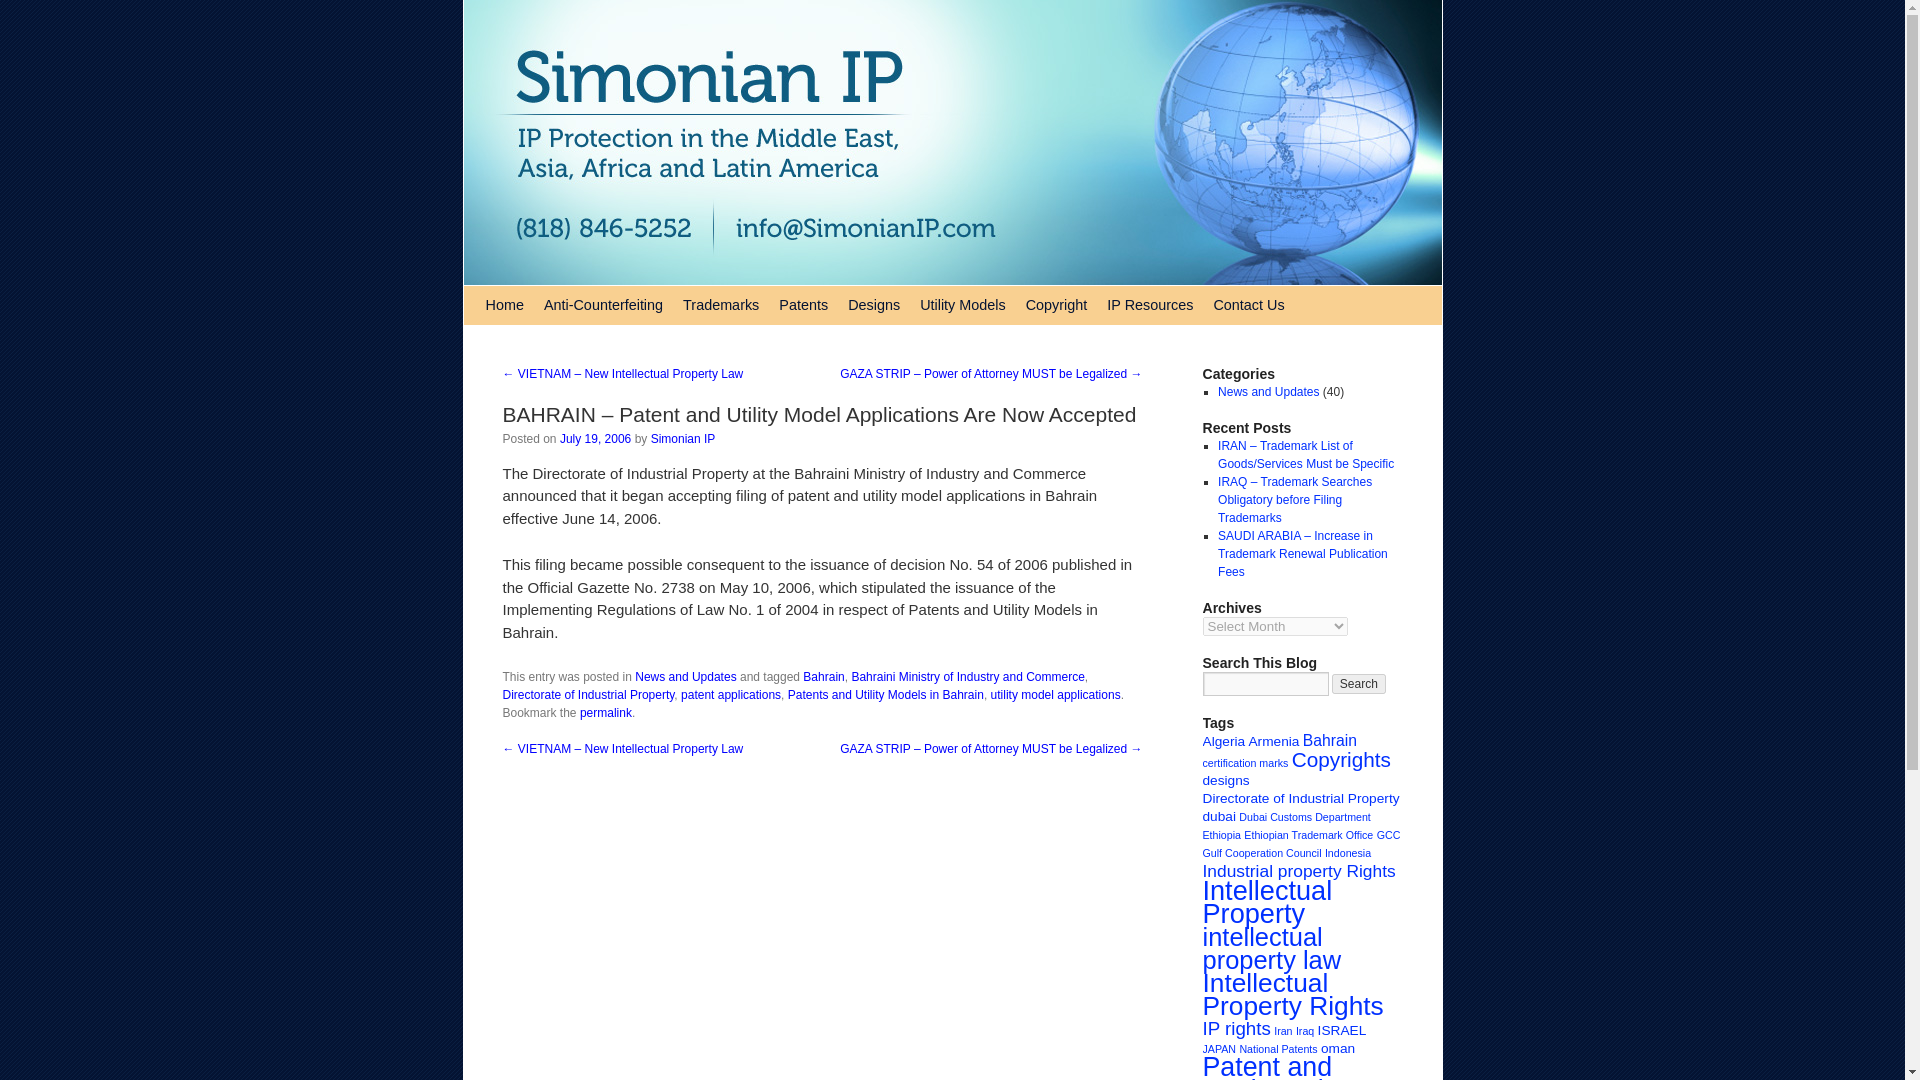 Image resolution: width=1920 pixels, height=1080 pixels. I want to click on 8:44 am, so click(596, 439).